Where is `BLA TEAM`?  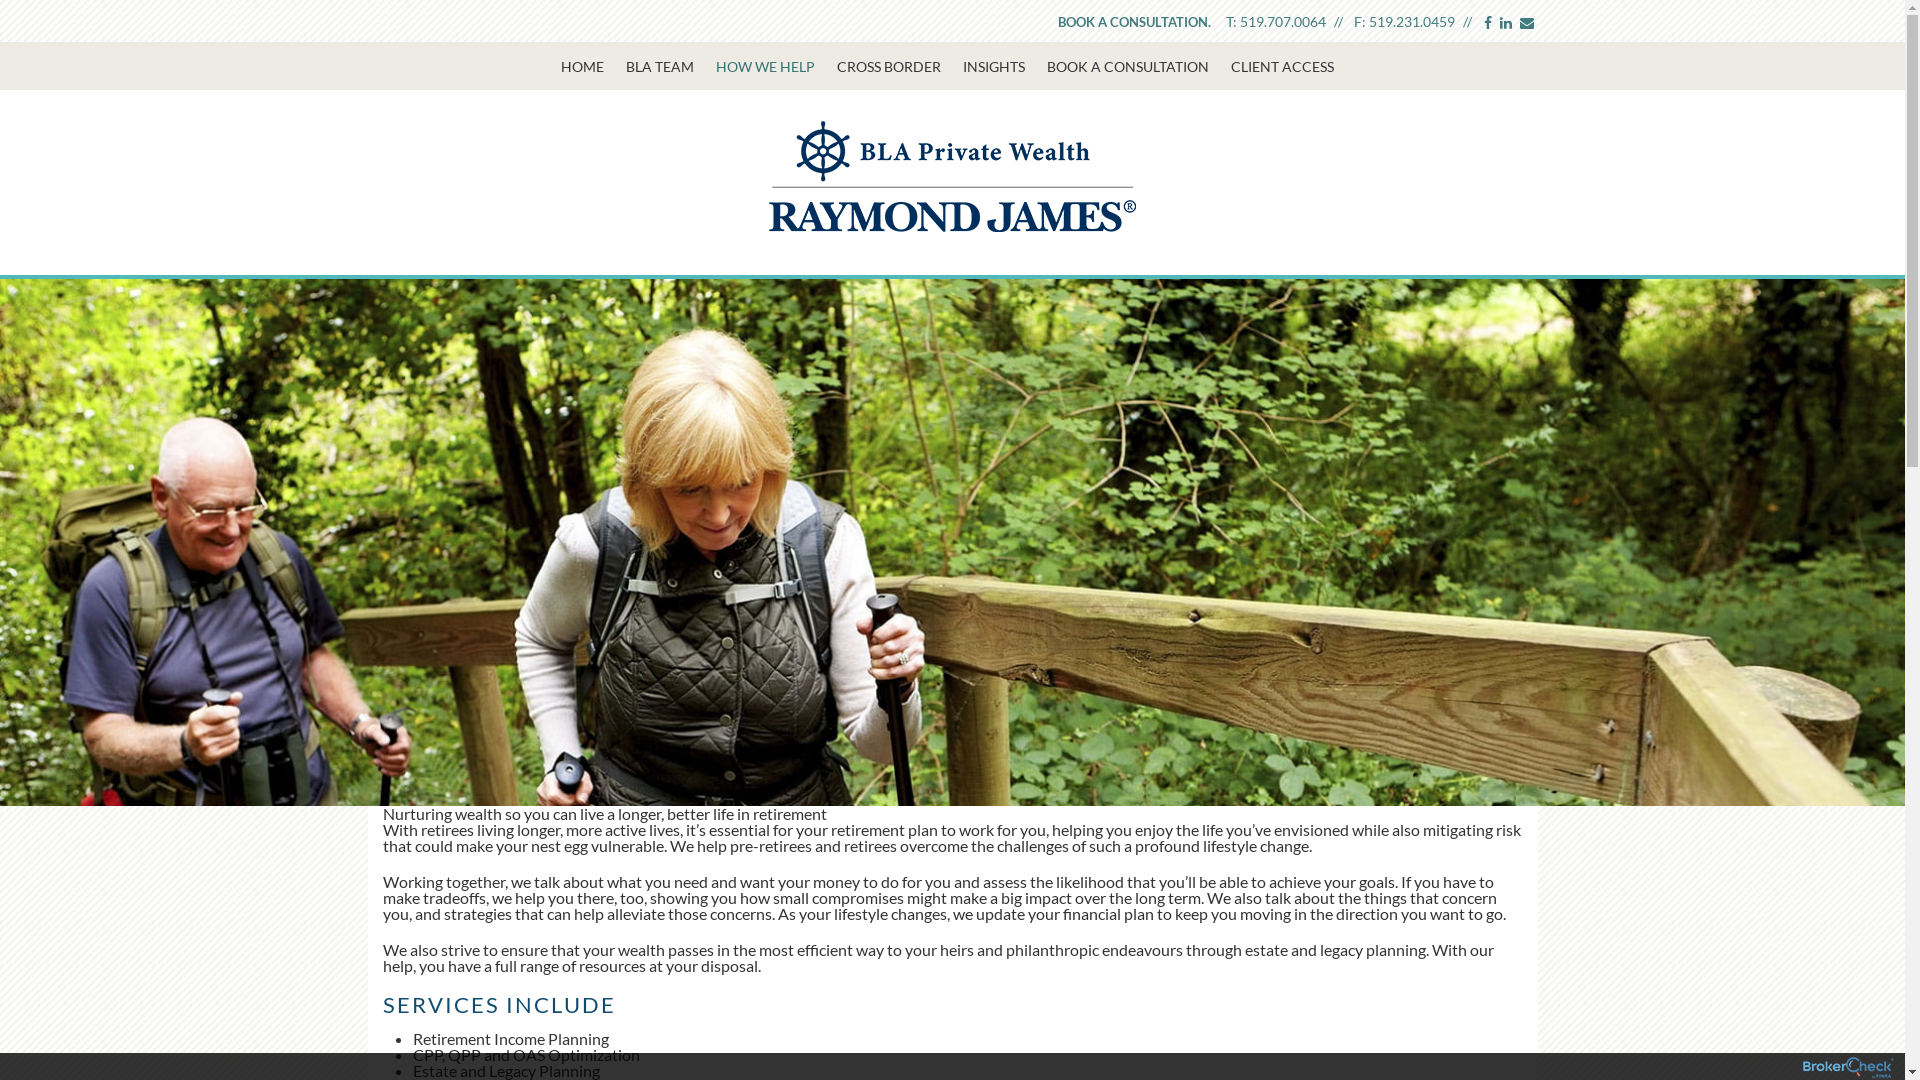 BLA TEAM is located at coordinates (666, 67).